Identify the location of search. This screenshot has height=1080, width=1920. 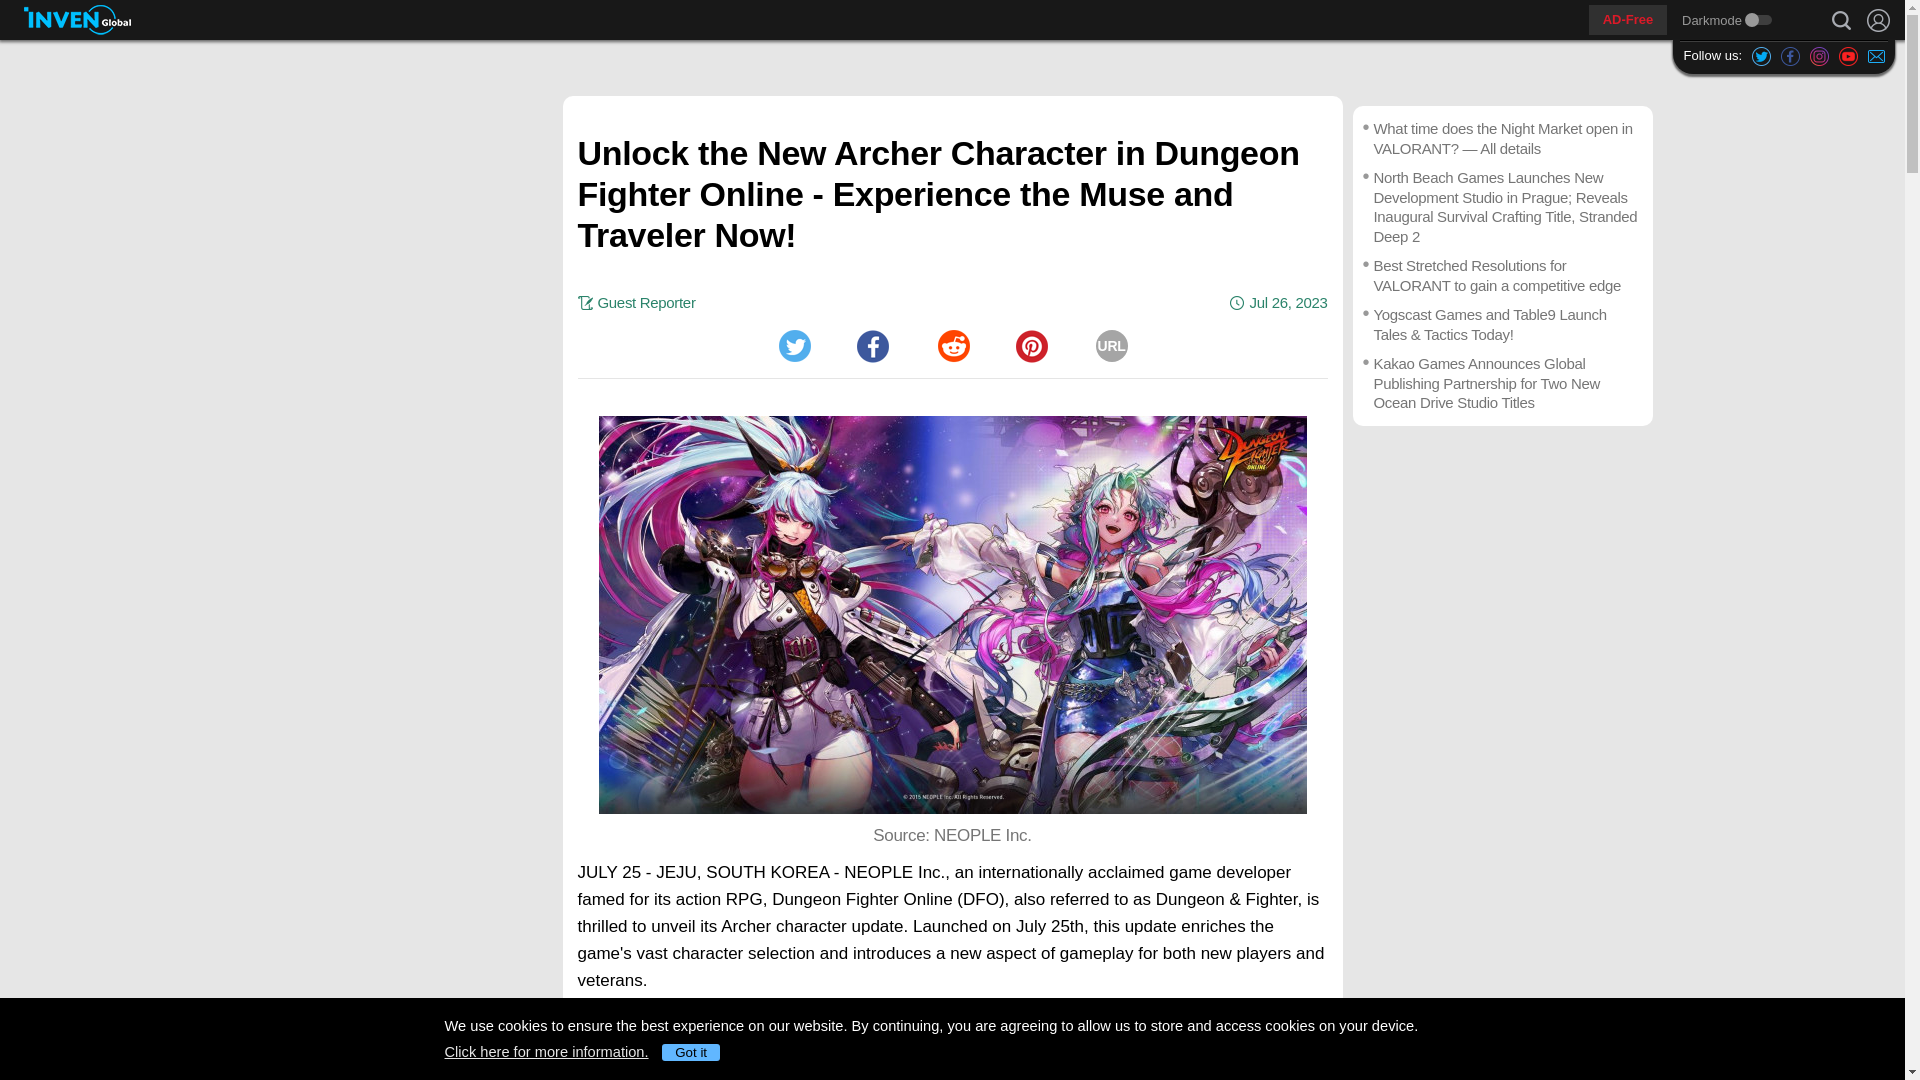
(1841, 20).